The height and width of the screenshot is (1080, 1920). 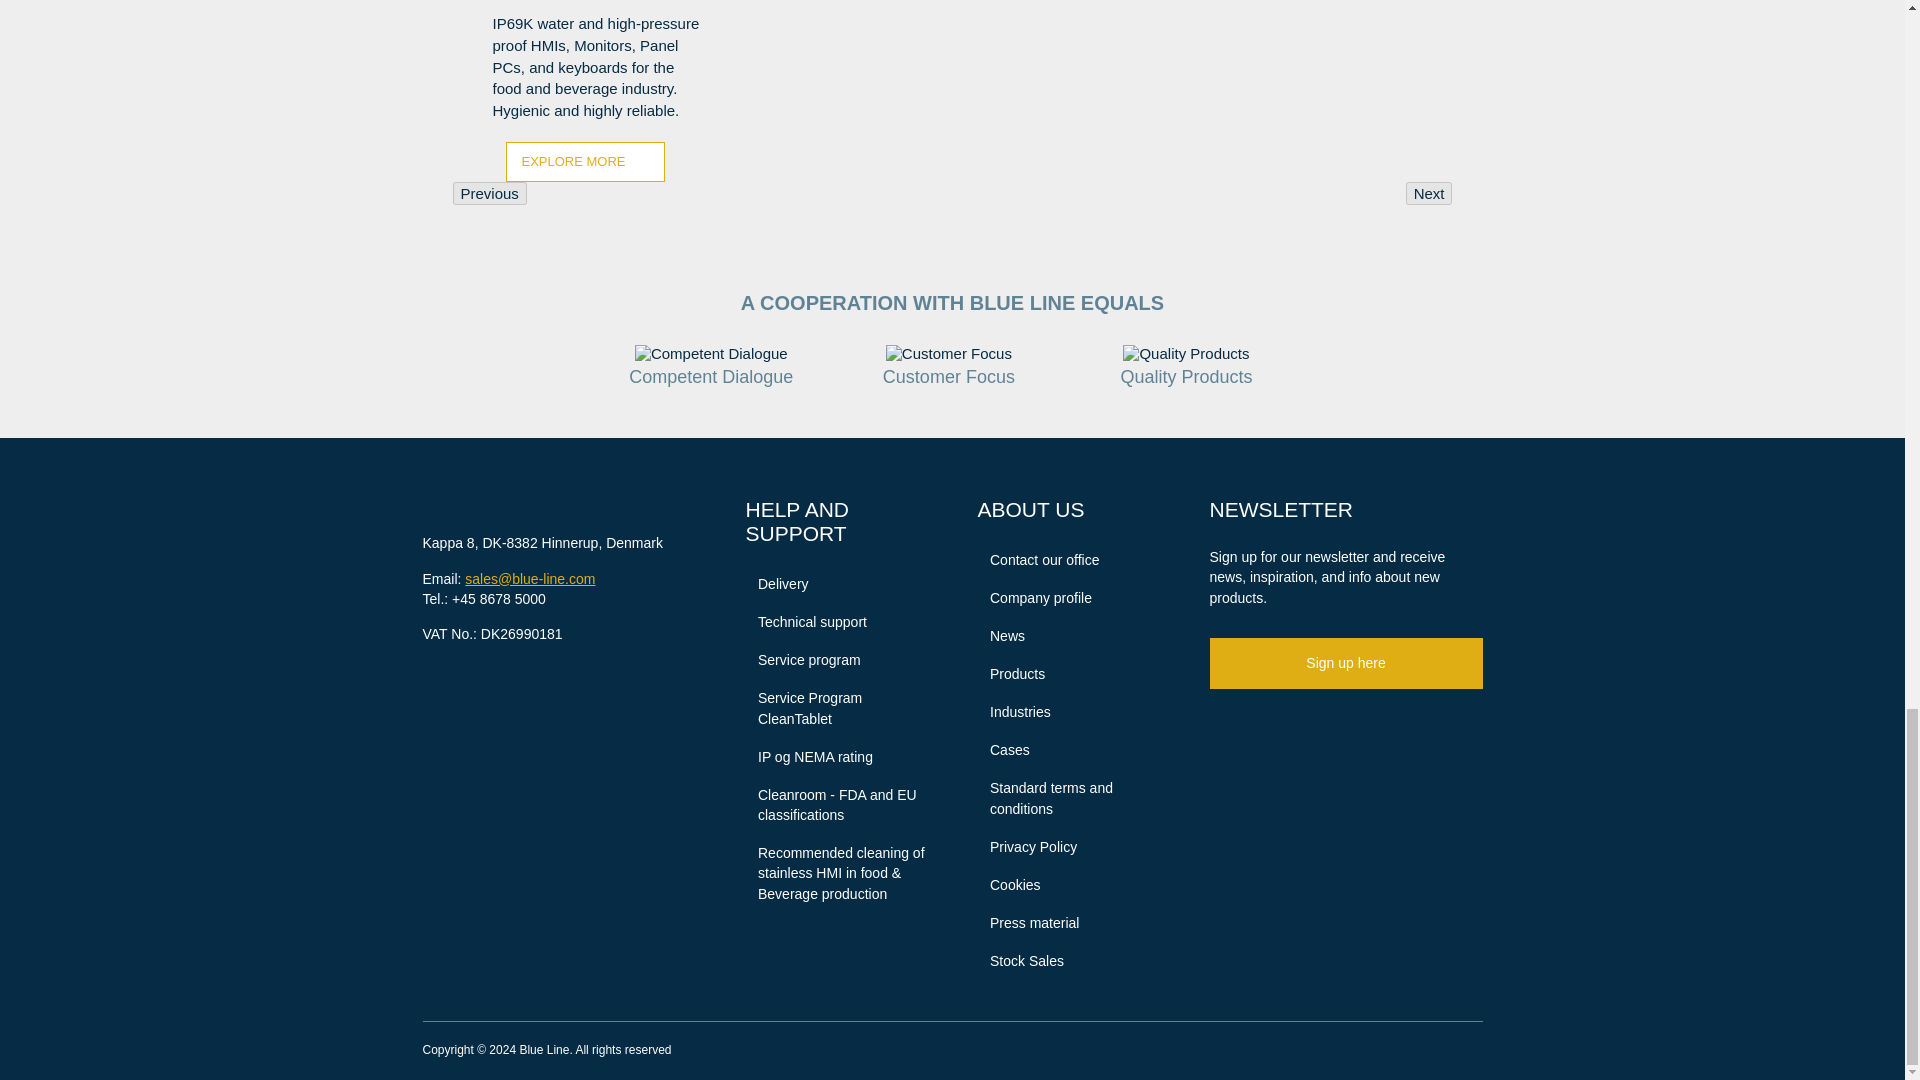 I want to click on Nyheder, so click(x=1001, y=636).